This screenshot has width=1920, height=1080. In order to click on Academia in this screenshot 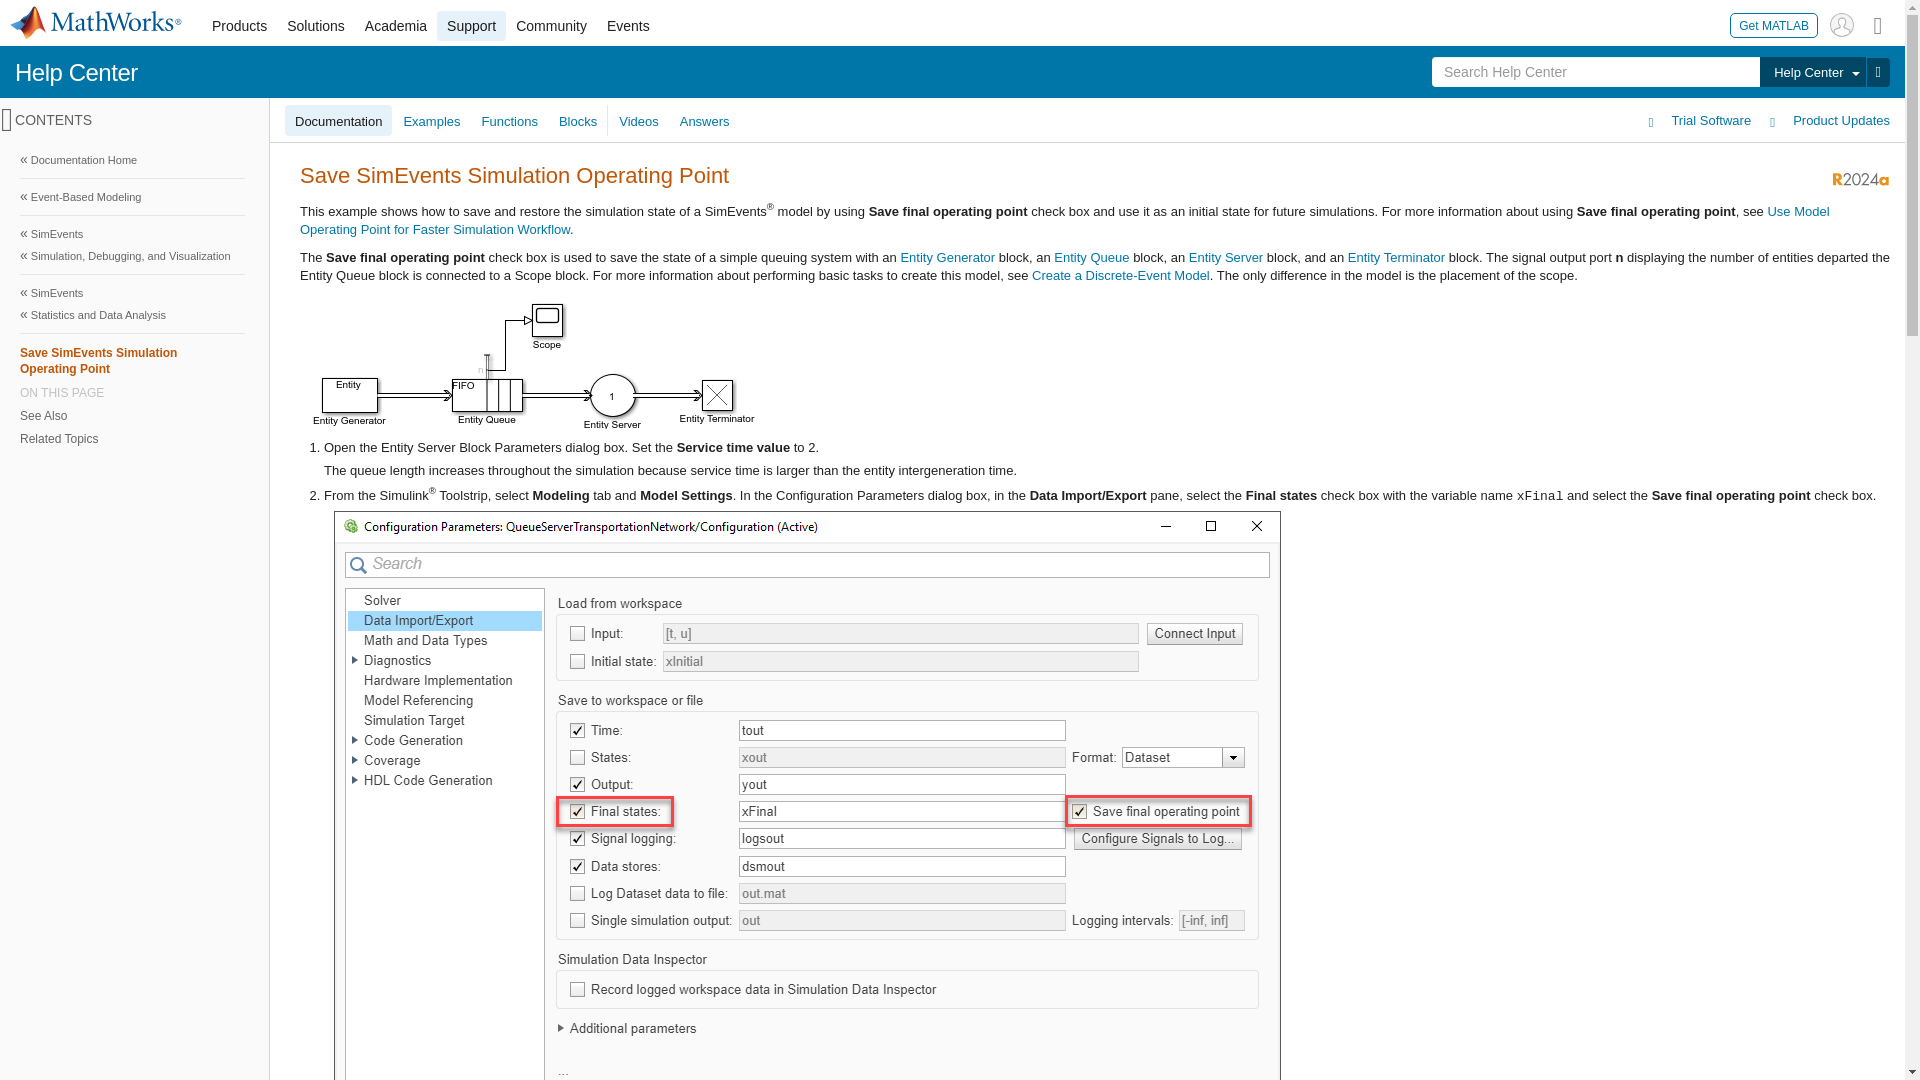, I will do `click(396, 26)`.